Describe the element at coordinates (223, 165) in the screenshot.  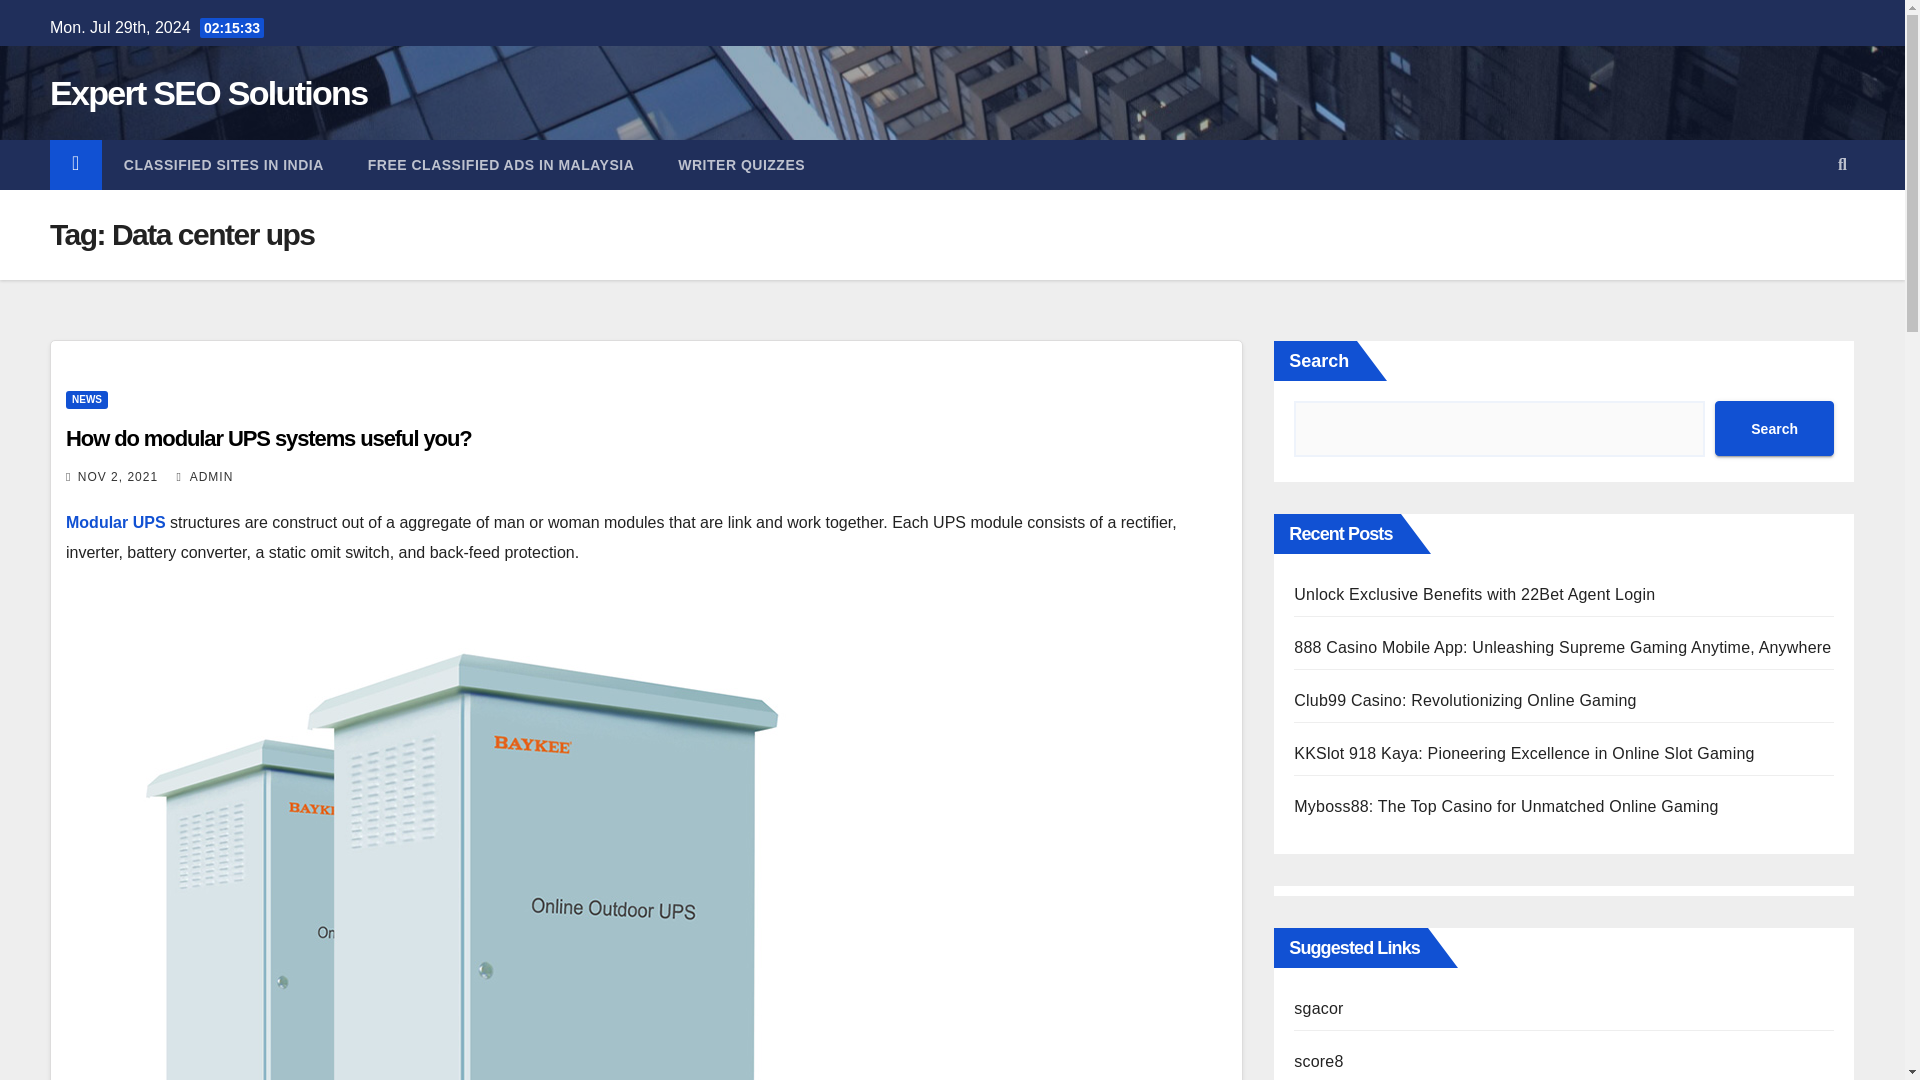
I see `Classified Sites in India` at that location.